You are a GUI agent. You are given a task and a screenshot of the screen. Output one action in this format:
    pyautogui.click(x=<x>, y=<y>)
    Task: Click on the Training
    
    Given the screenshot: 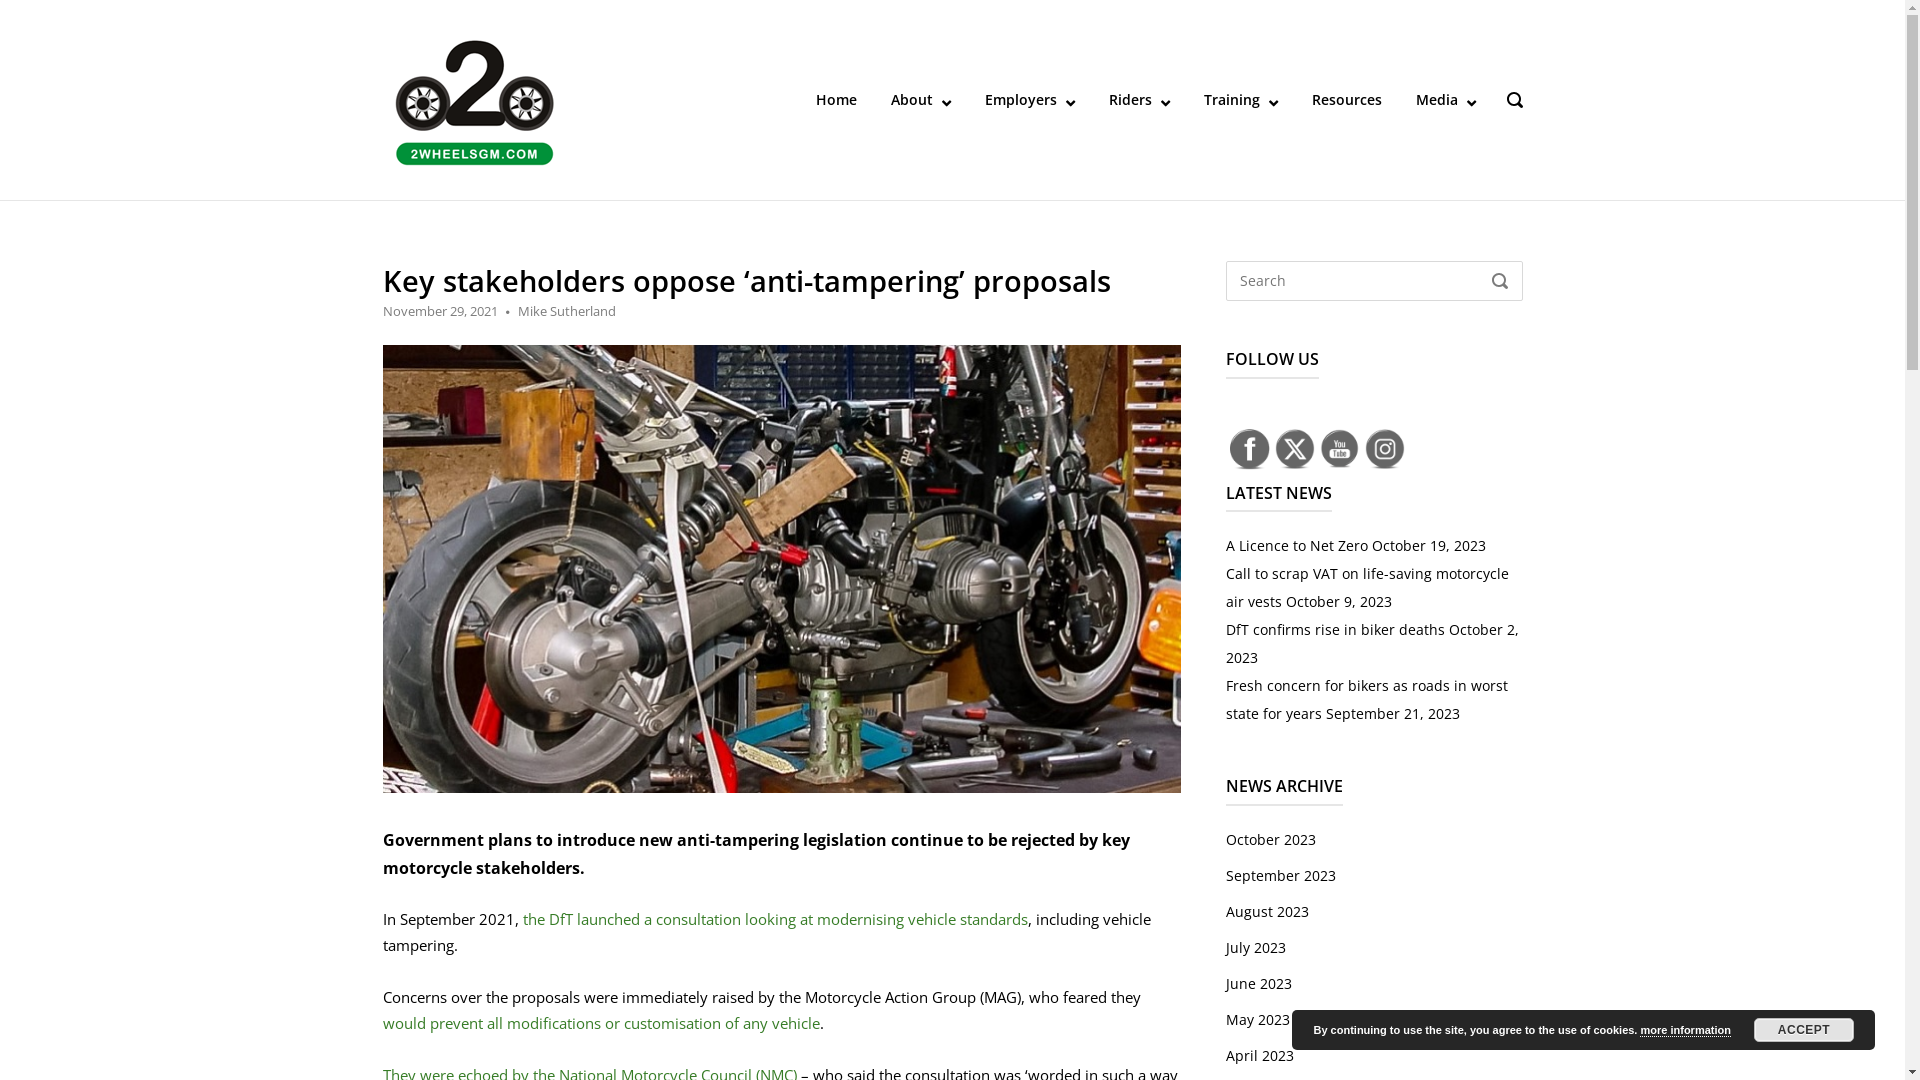 What is the action you would take?
    pyautogui.click(x=1241, y=100)
    